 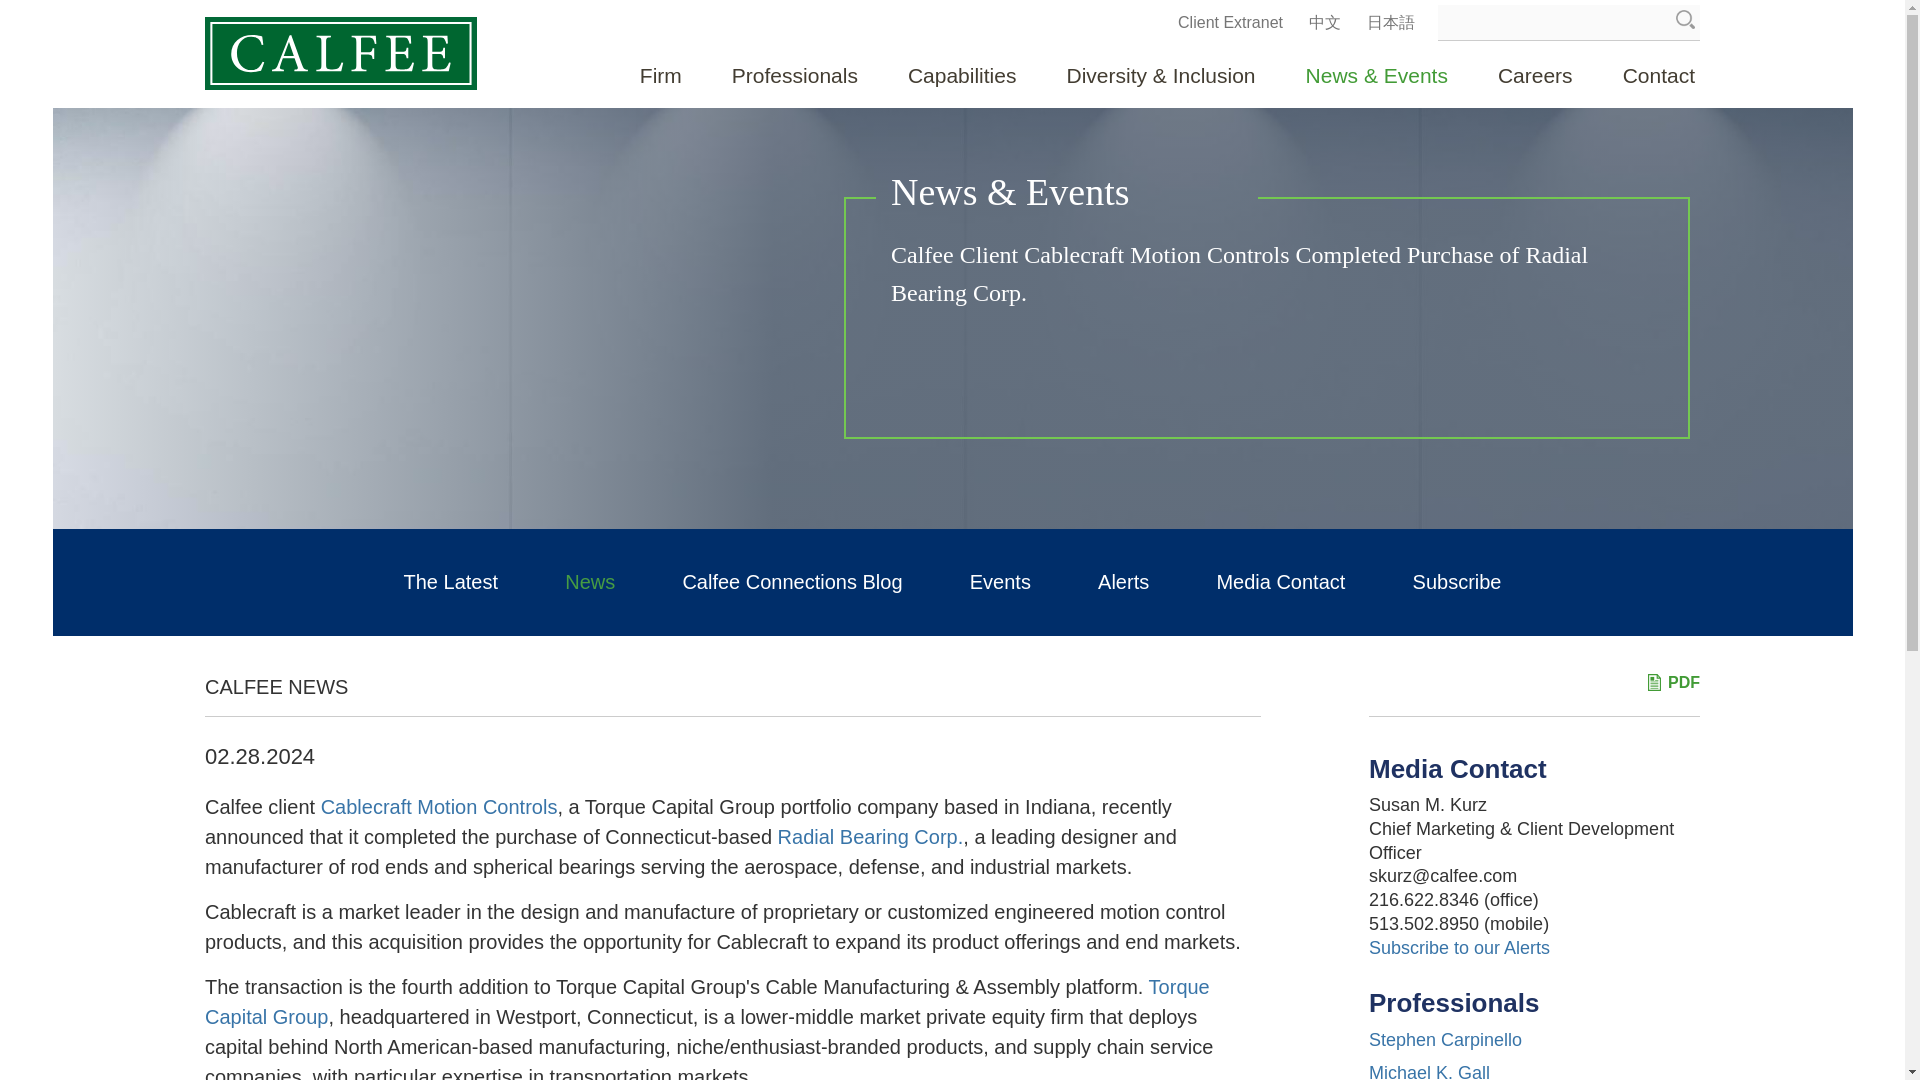 I want to click on The Latest, so click(x=451, y=582).